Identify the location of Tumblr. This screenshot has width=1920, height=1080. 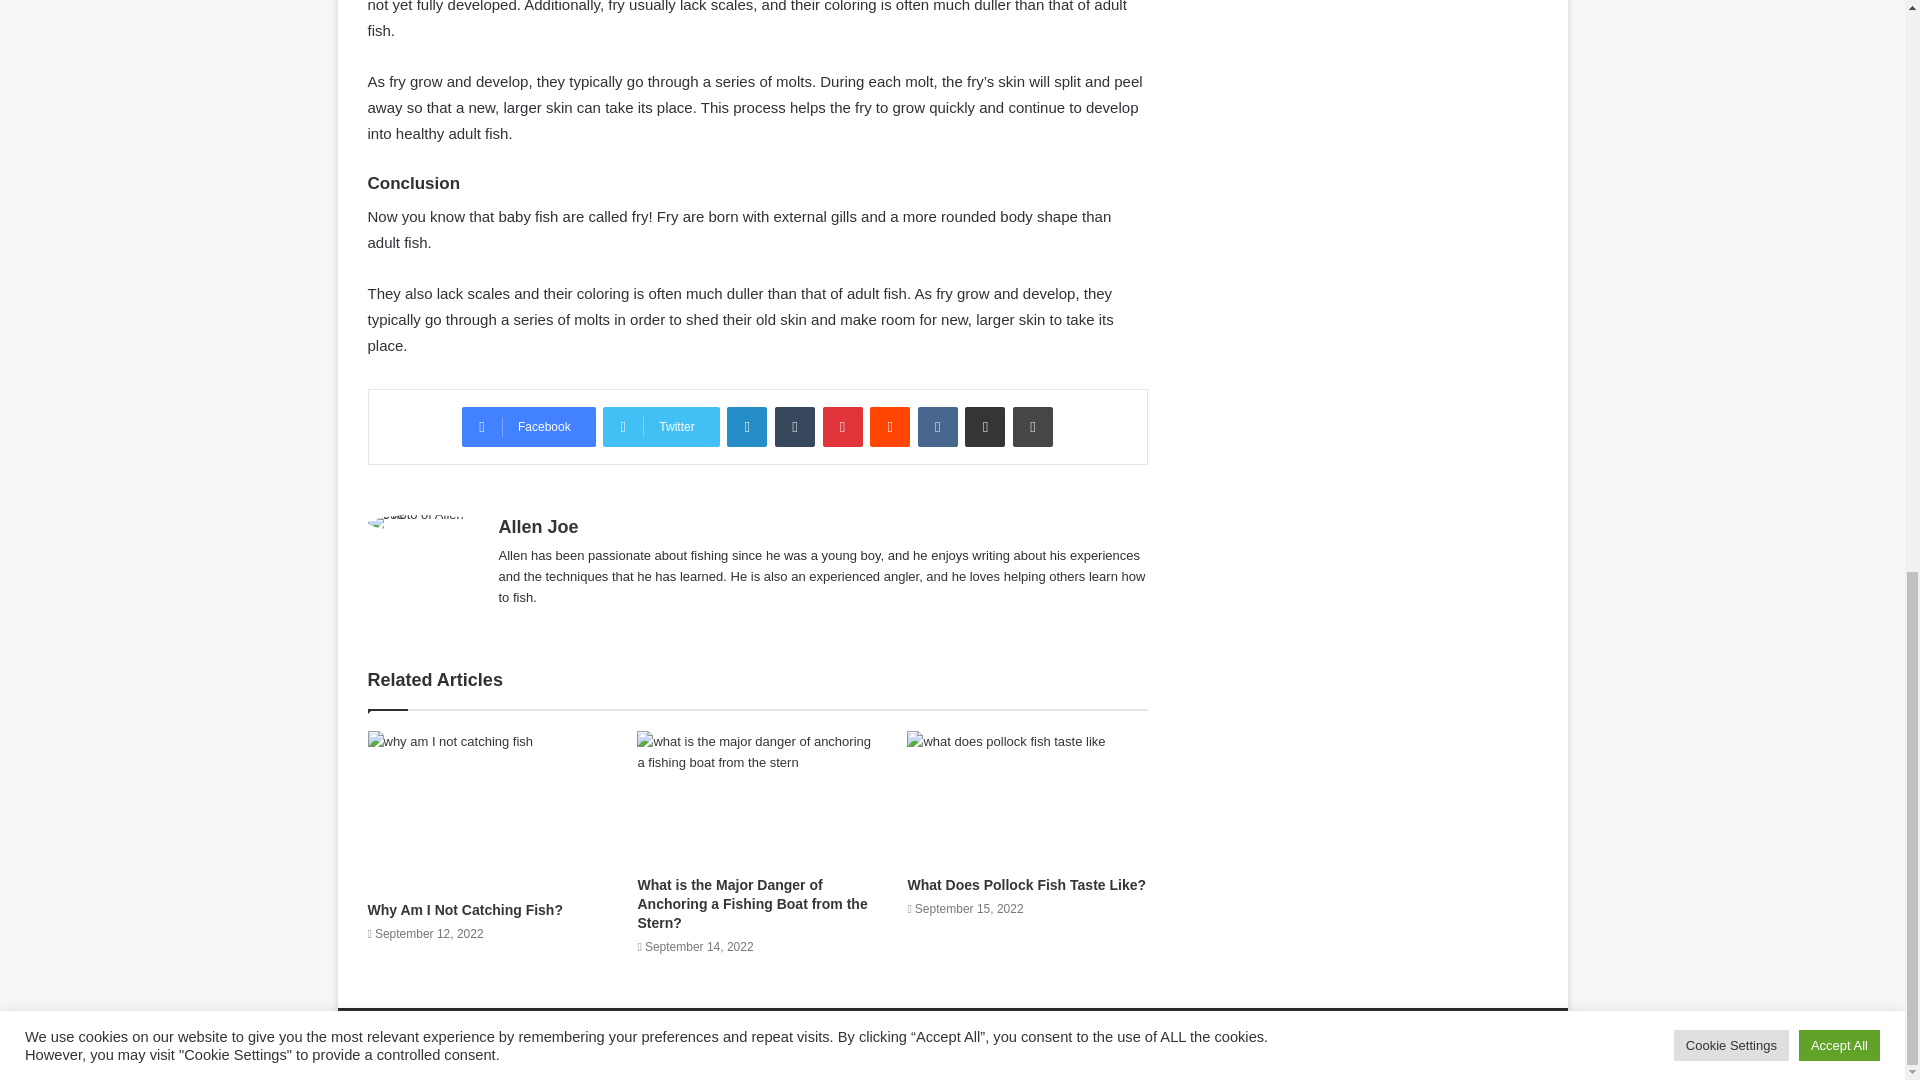
(794, 427).